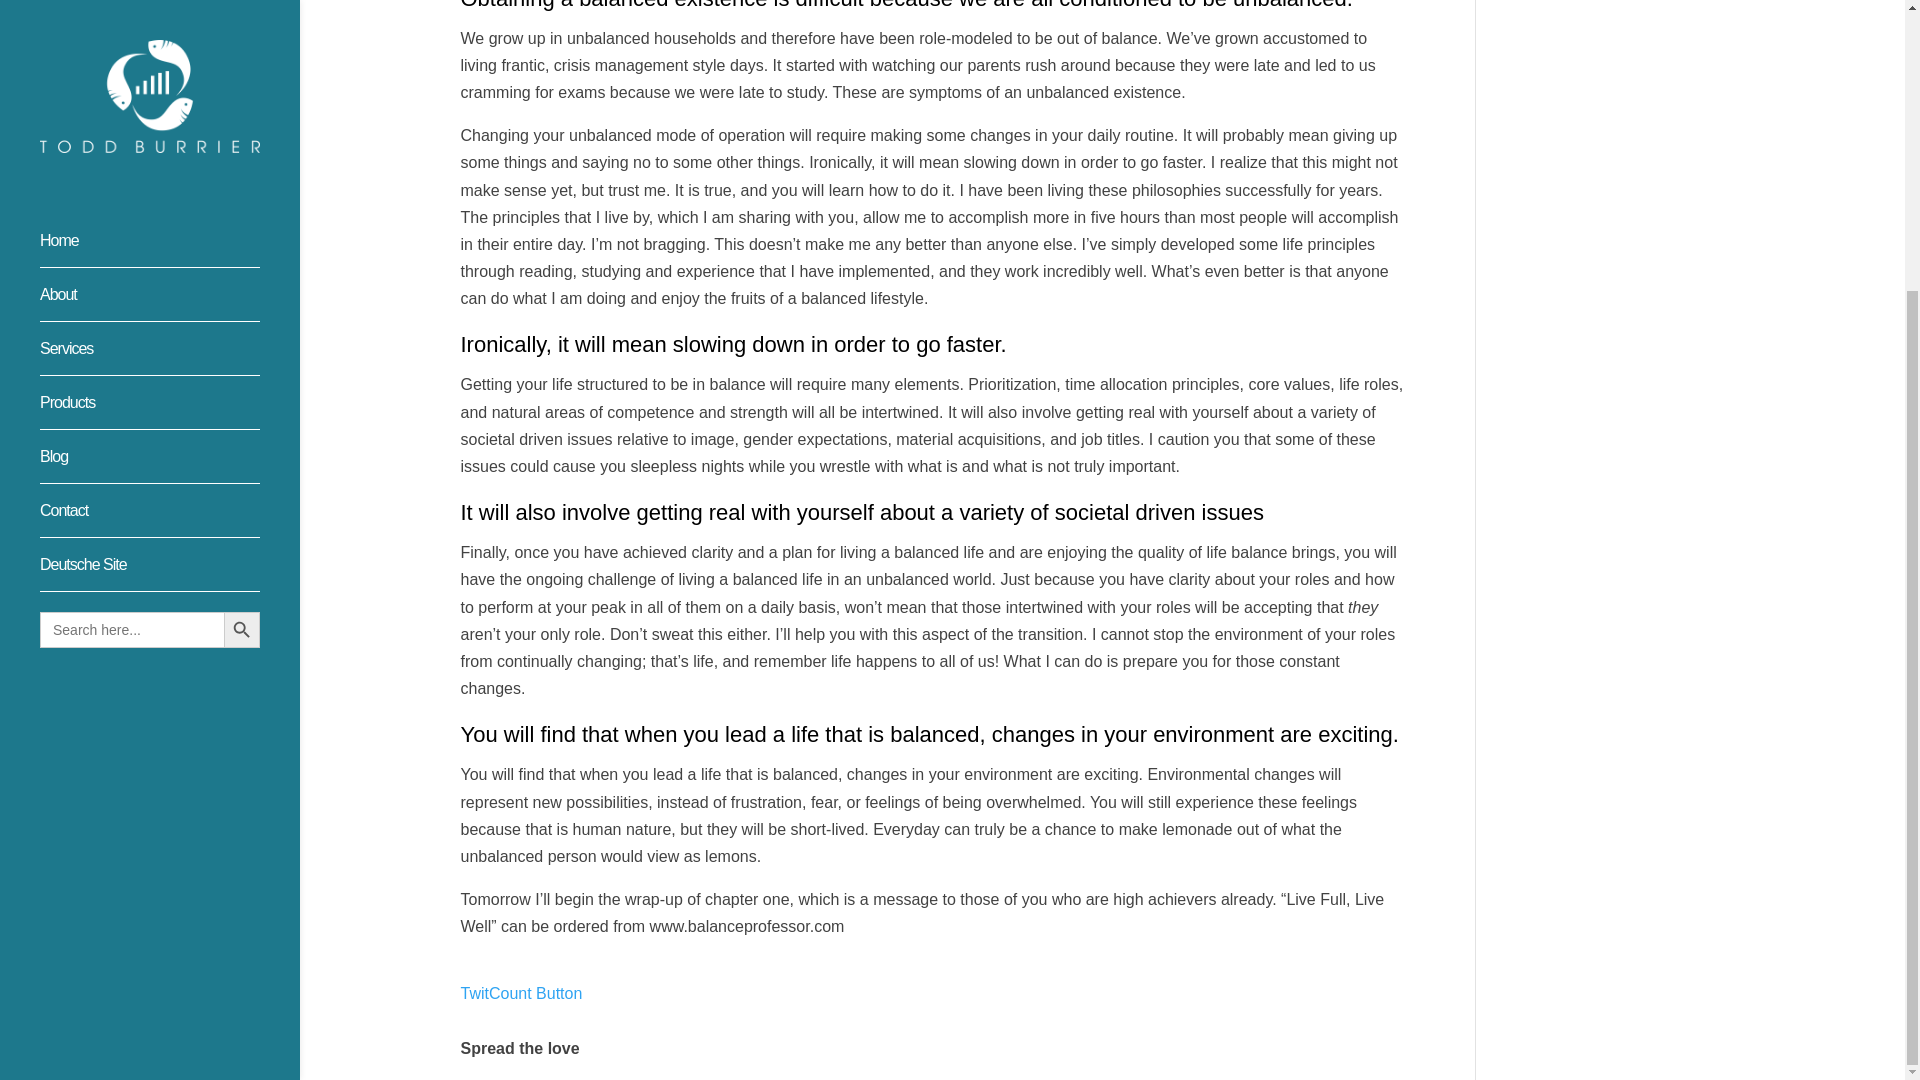 The width and height of the screenshot is (1920, 1080). I want to click on Products, so click(170, 26).